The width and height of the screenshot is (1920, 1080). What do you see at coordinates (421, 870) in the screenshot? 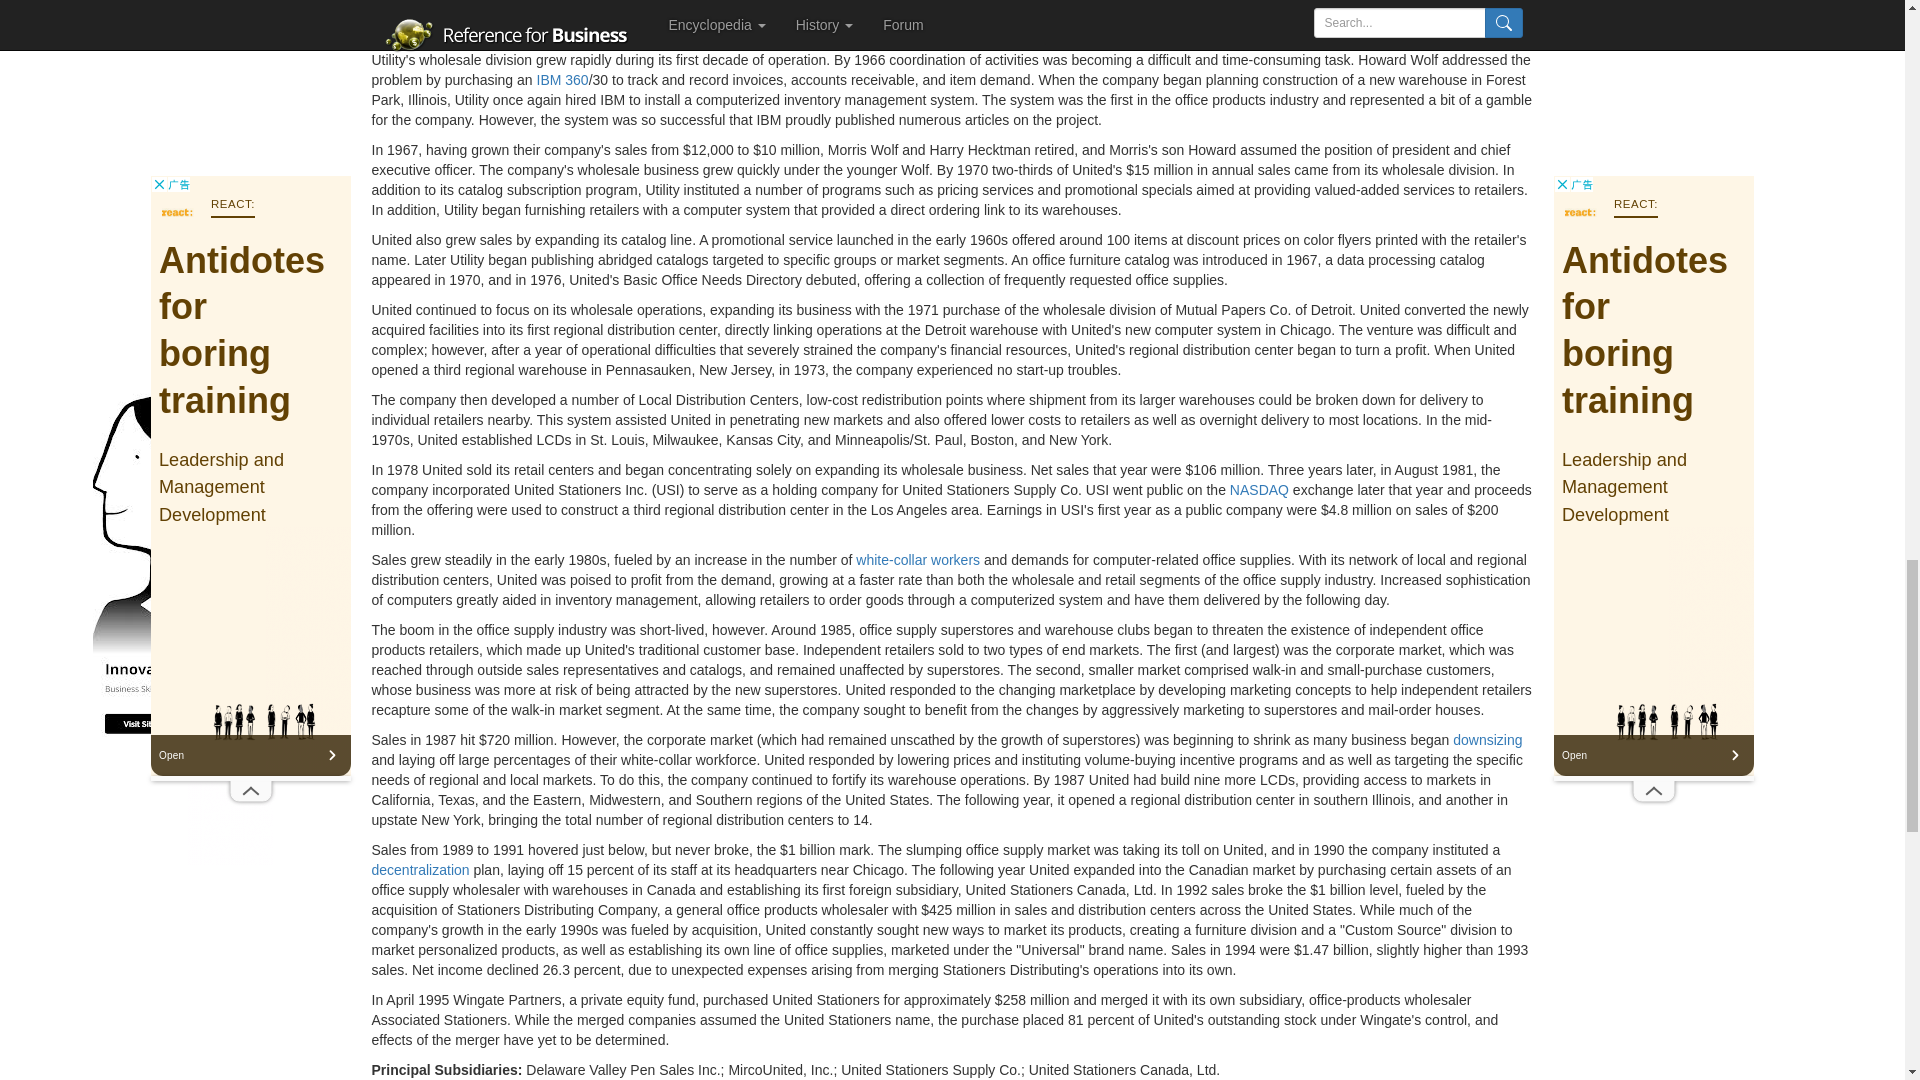
I see `View 'decentralization' definition from Wikipedia` at bounding box center [421, 870].